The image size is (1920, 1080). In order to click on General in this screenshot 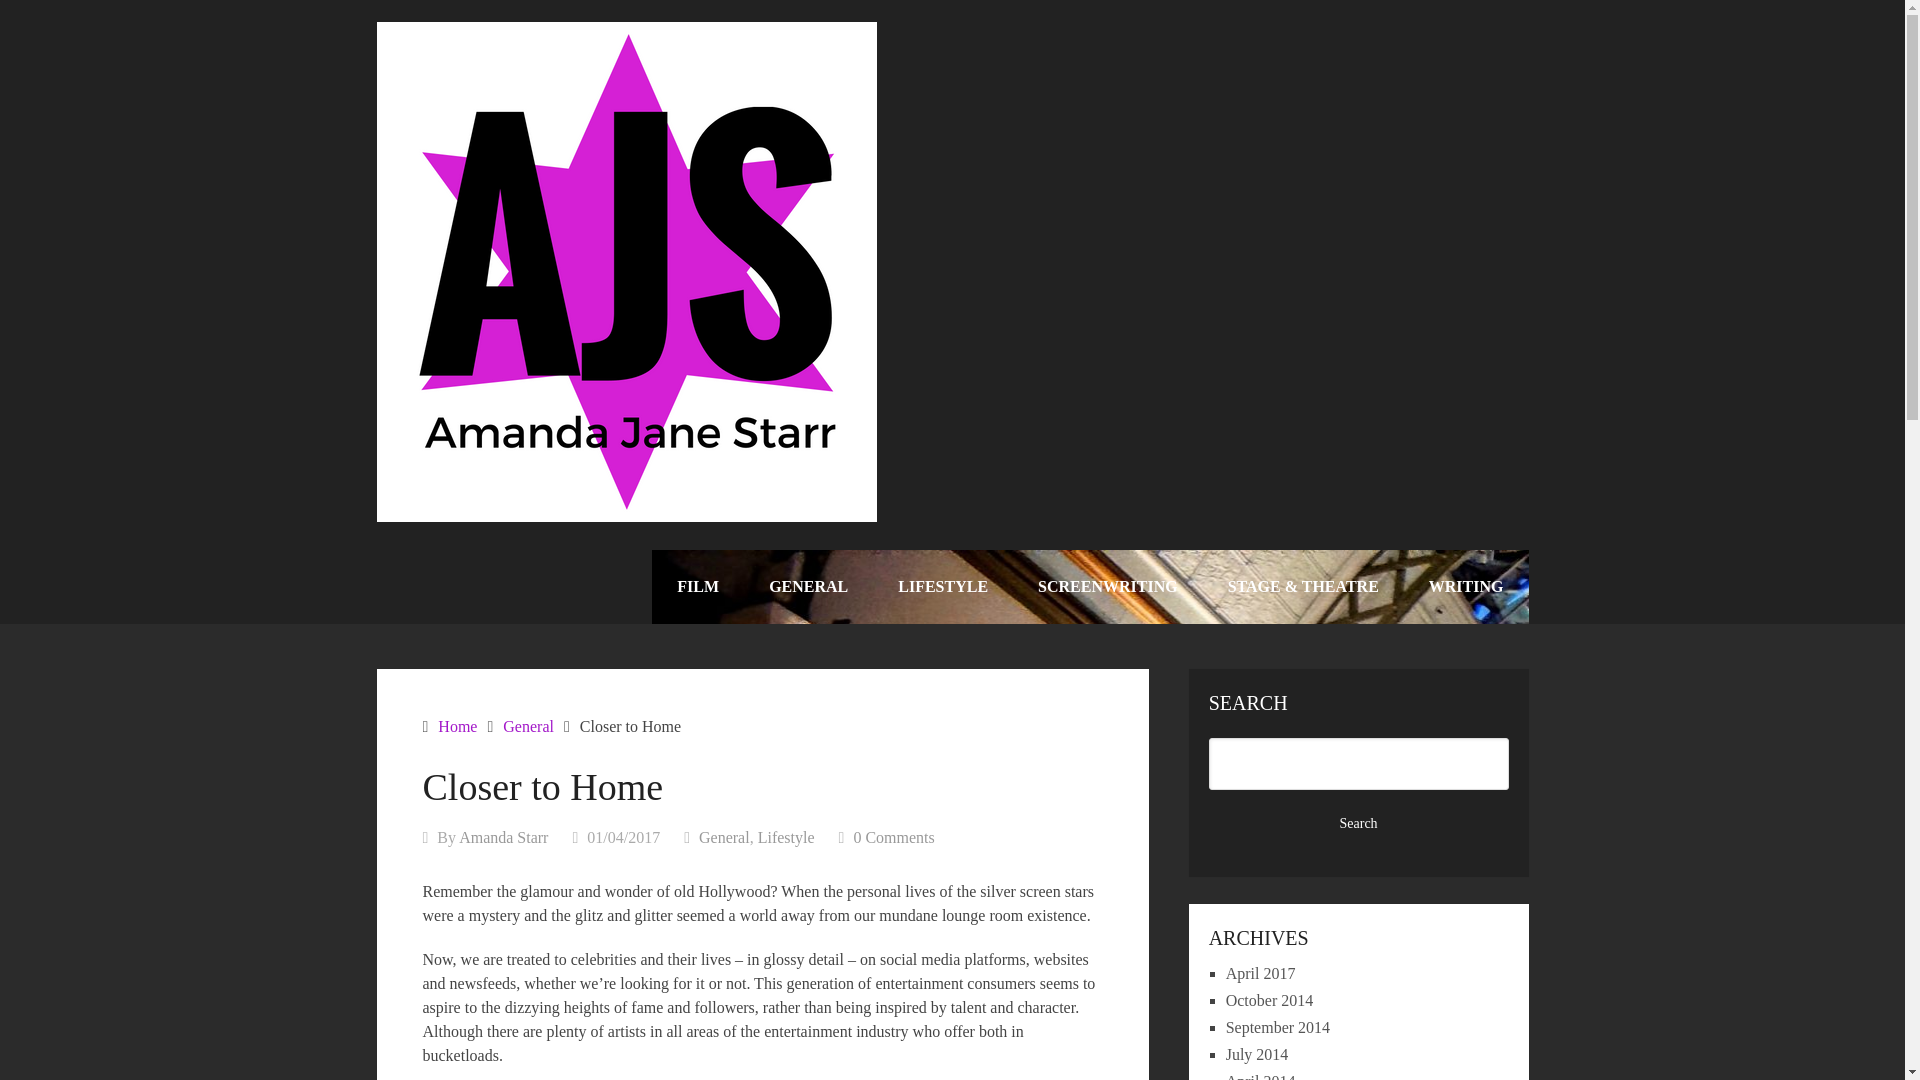, I will do `click(528, 726)`.